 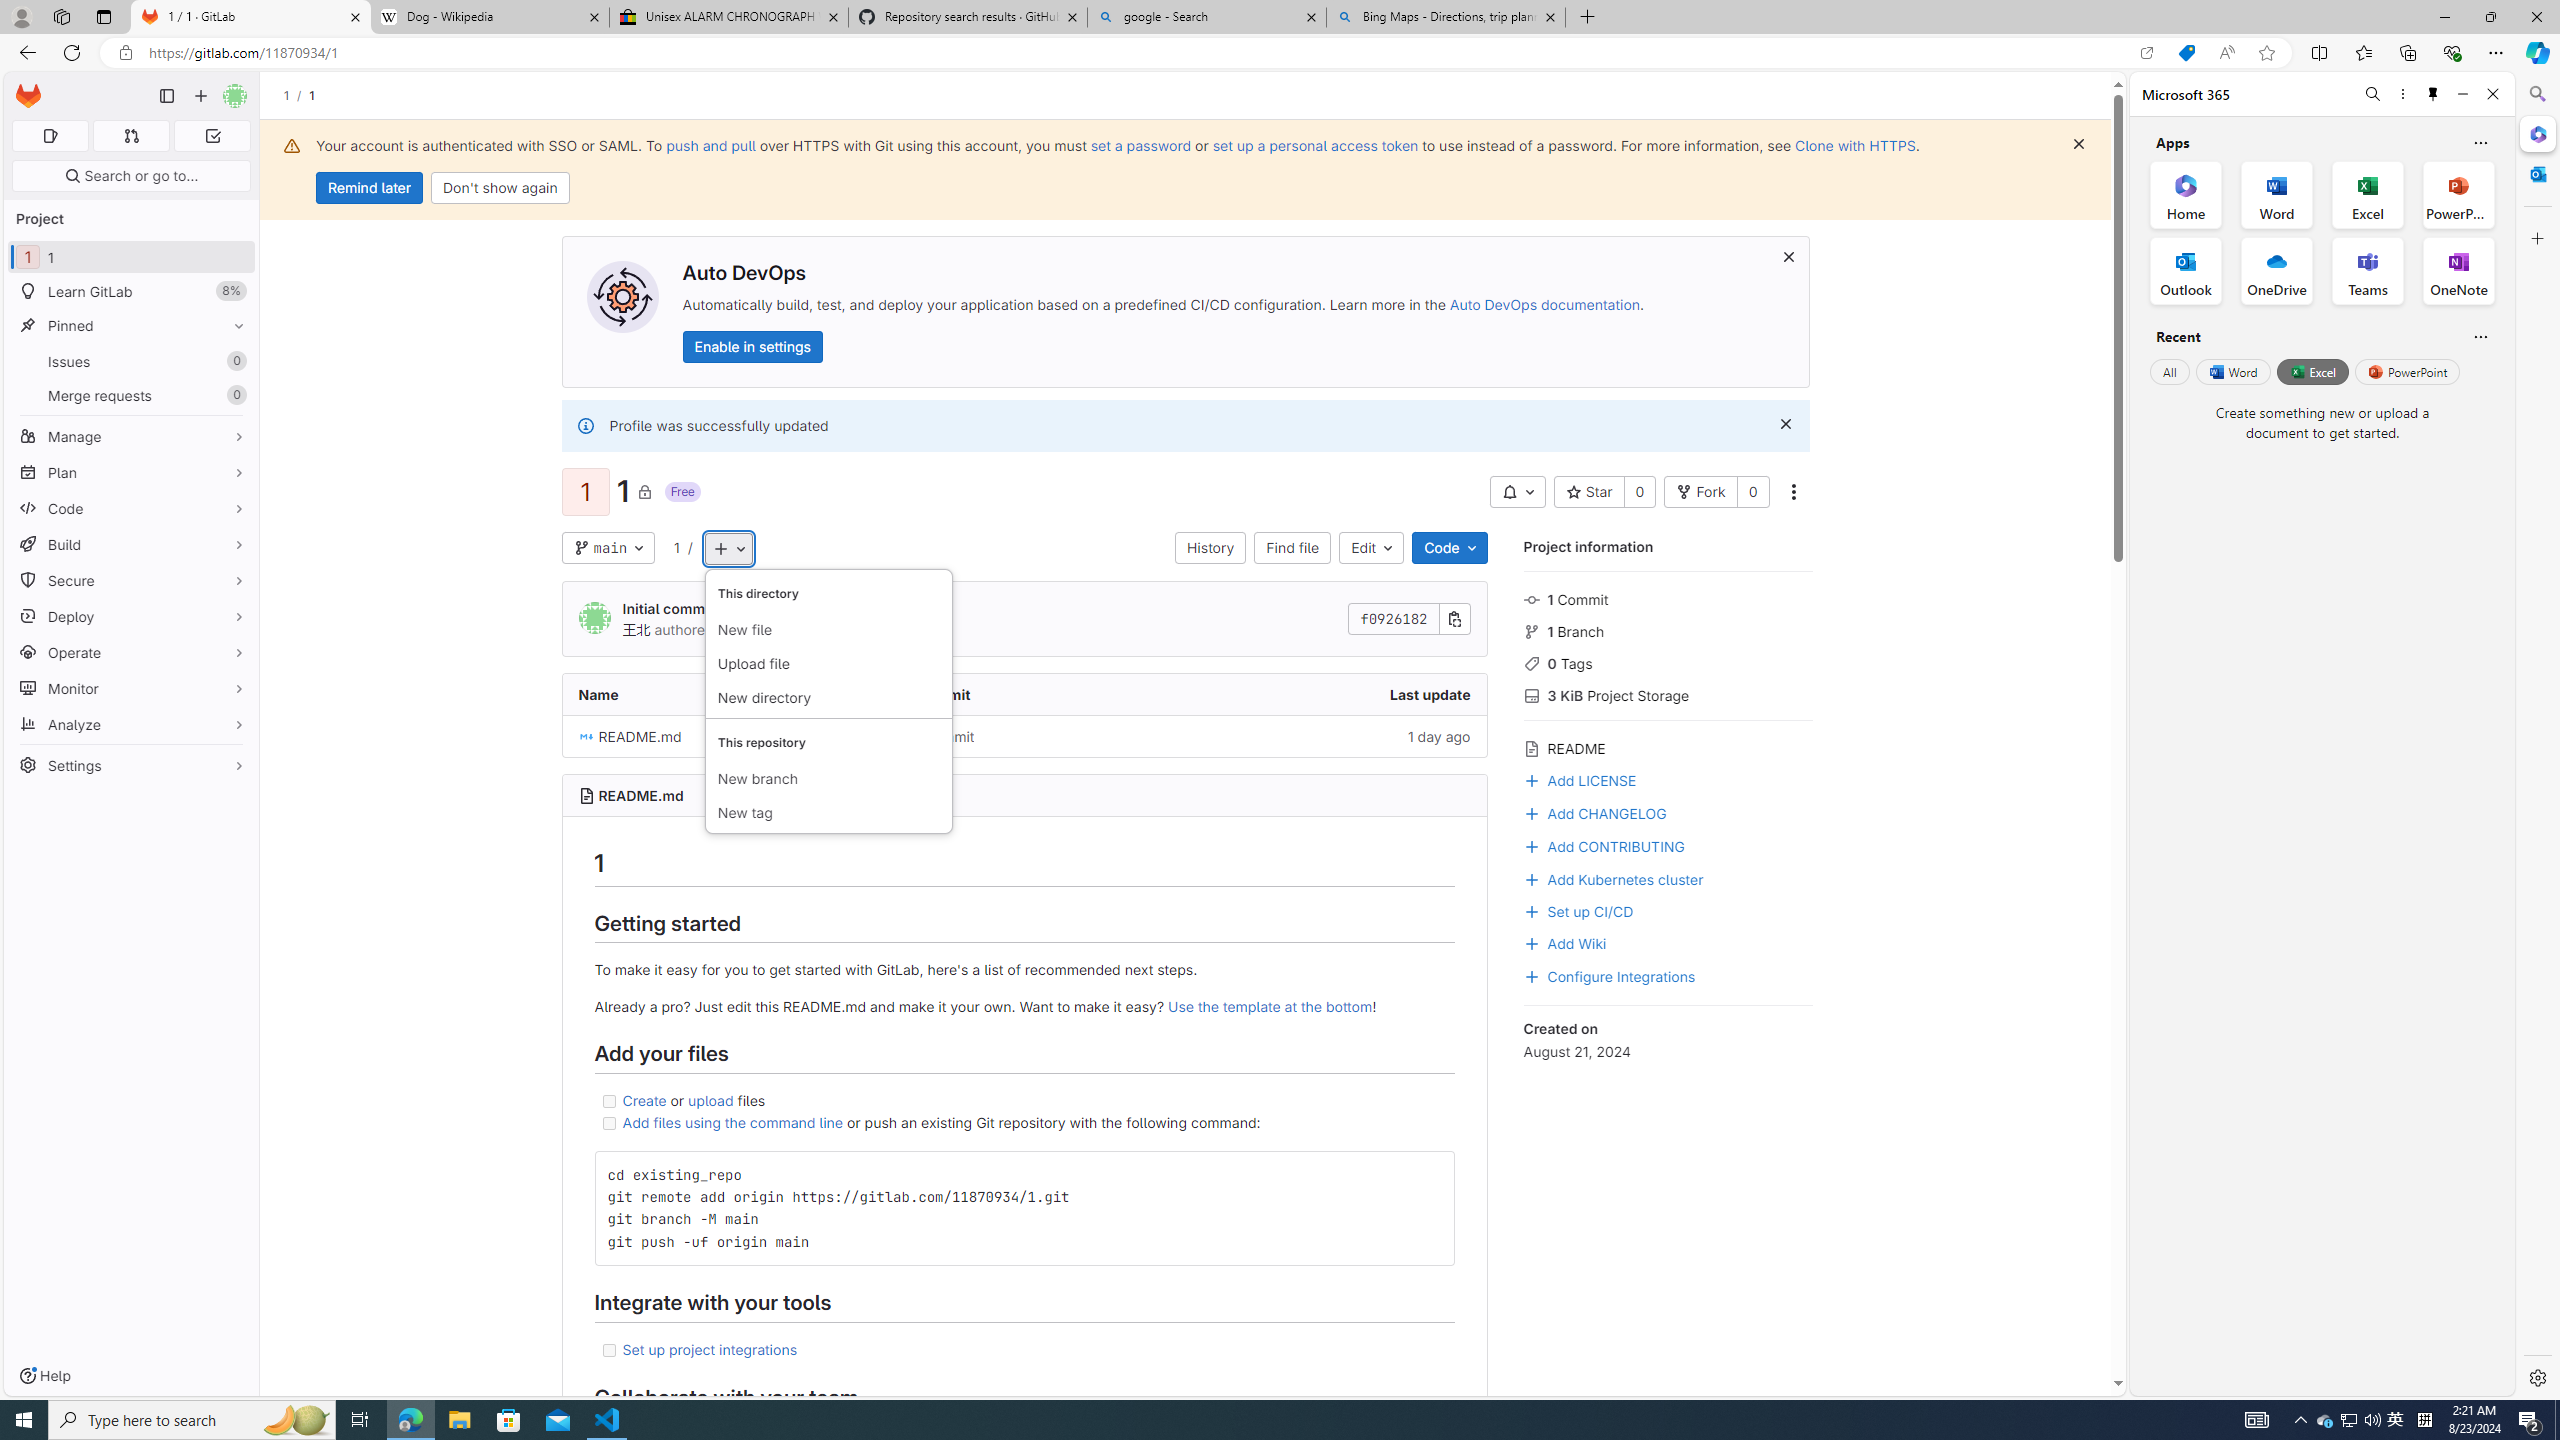 I want to click on Monitor, so click(x=132, y=688).